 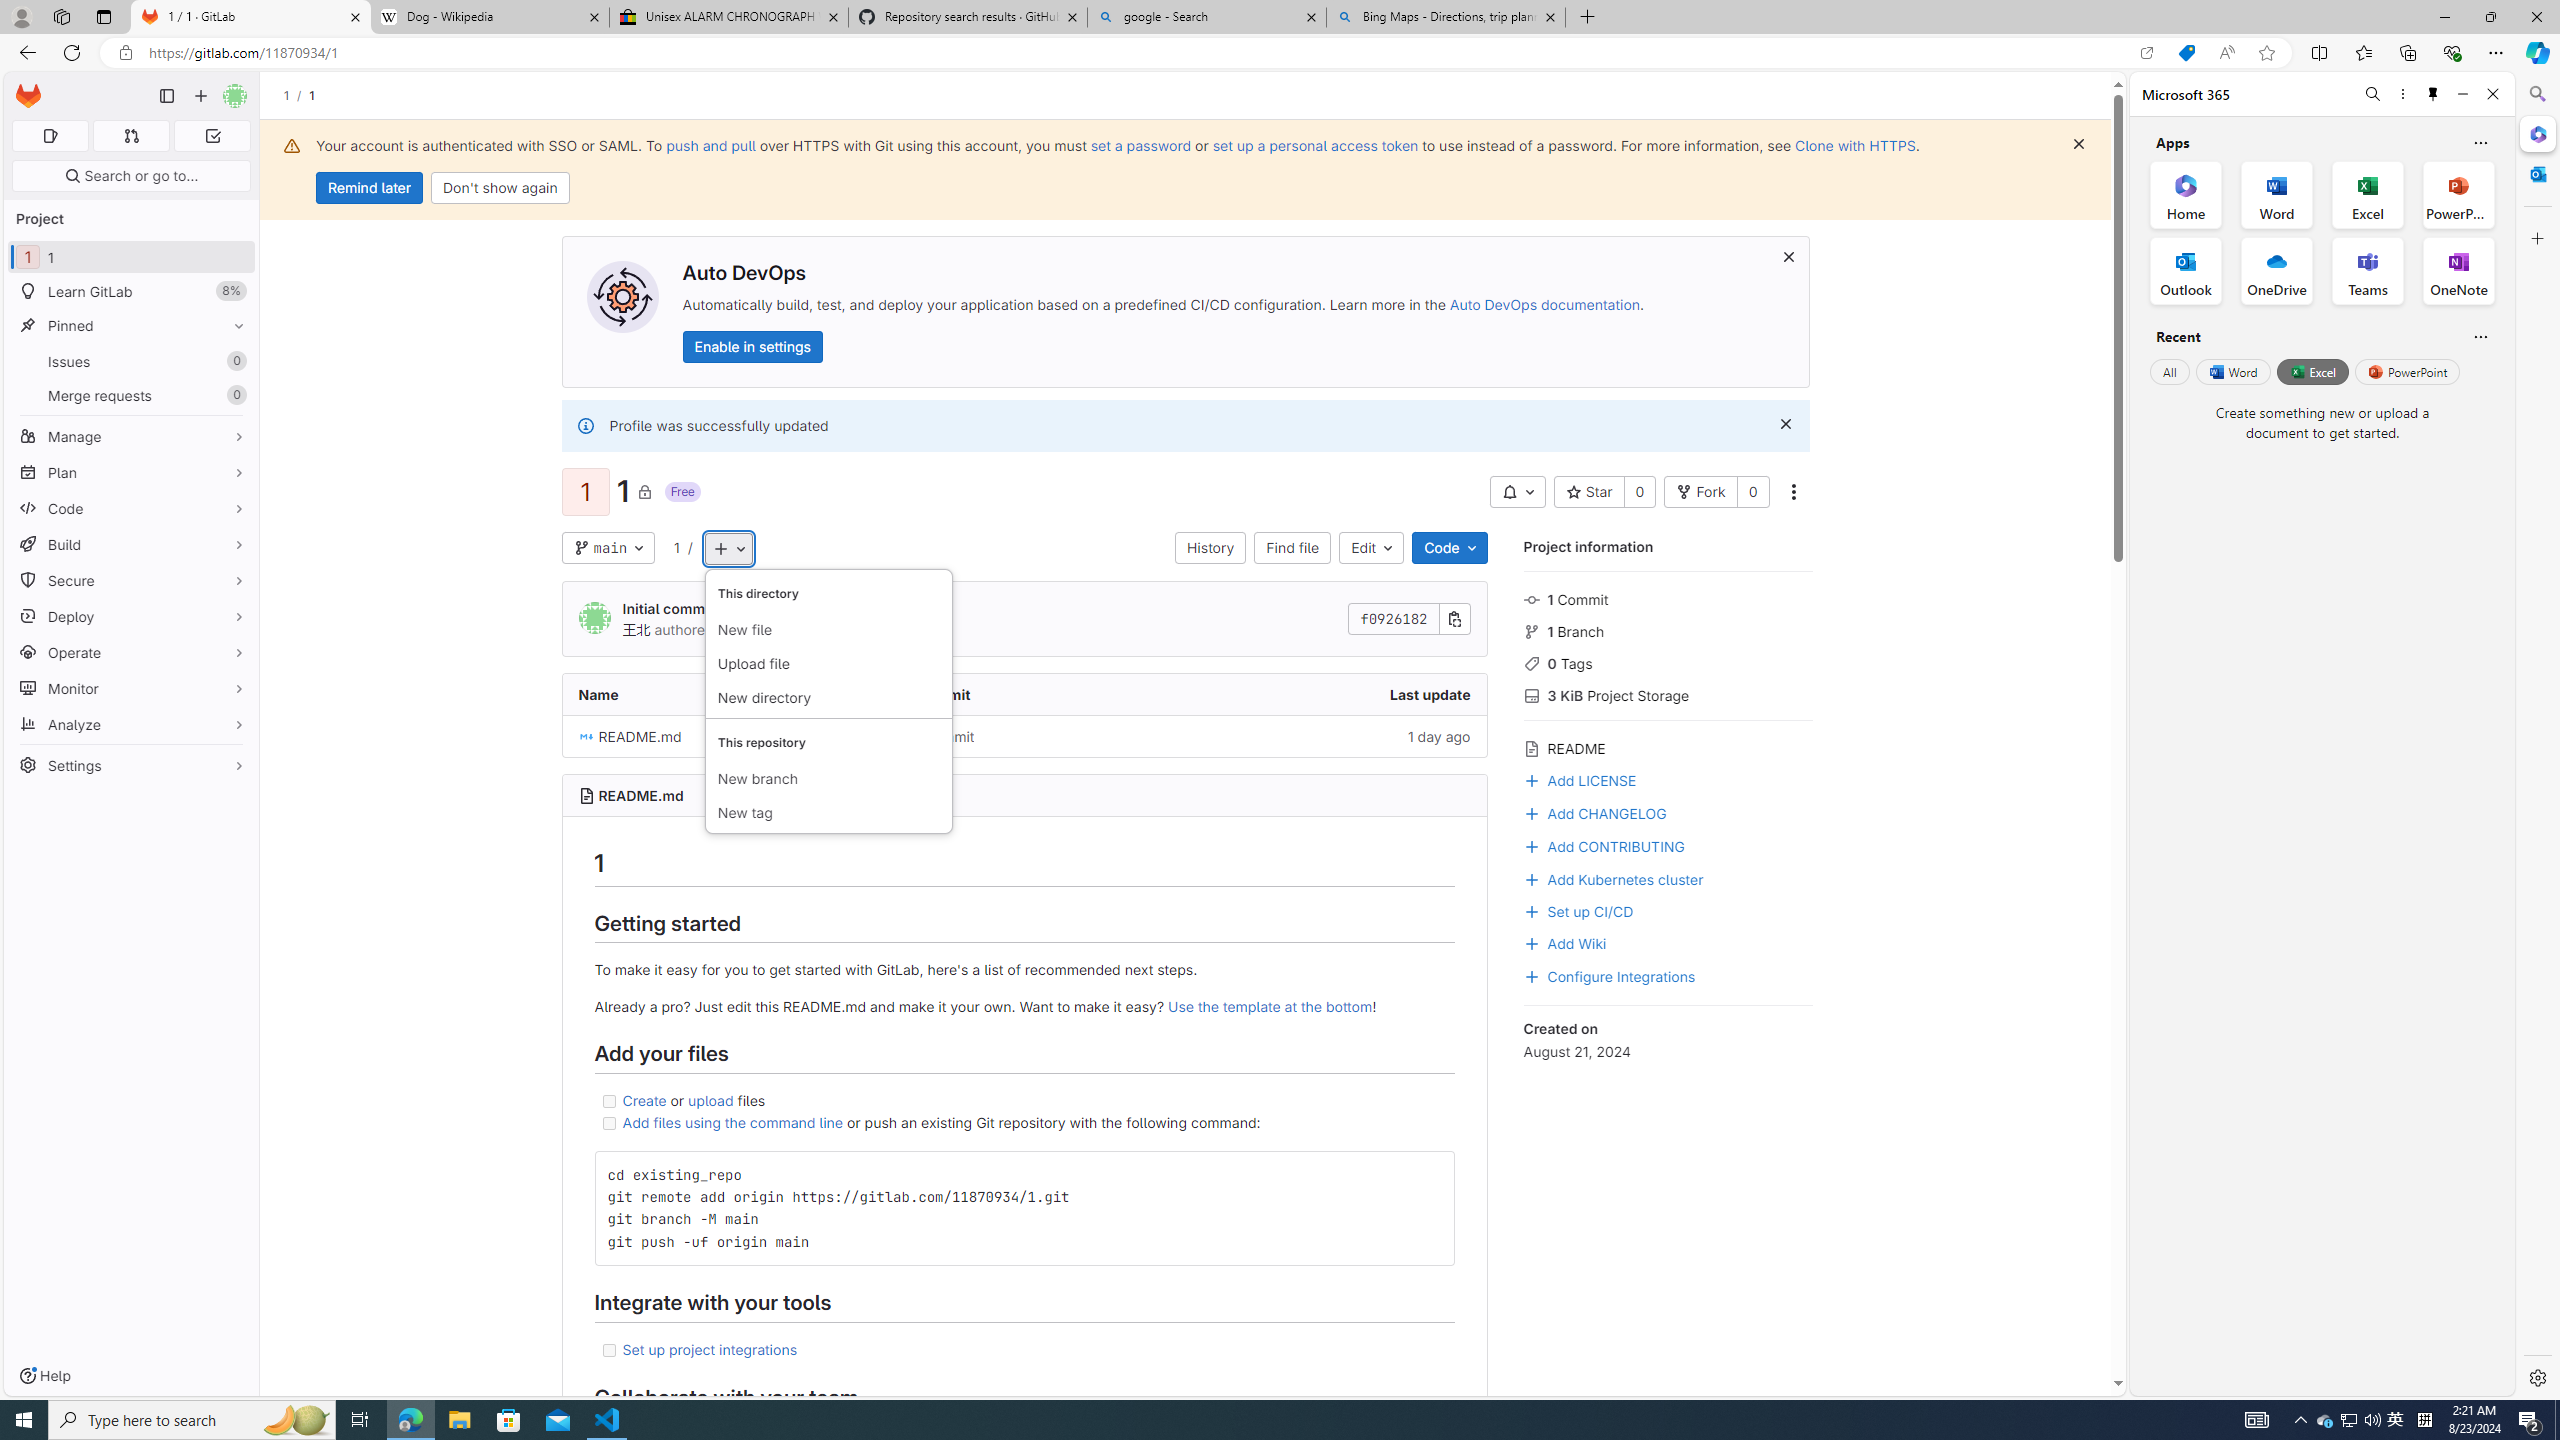 I want to click on Monitor, so click(x=132, y=688).